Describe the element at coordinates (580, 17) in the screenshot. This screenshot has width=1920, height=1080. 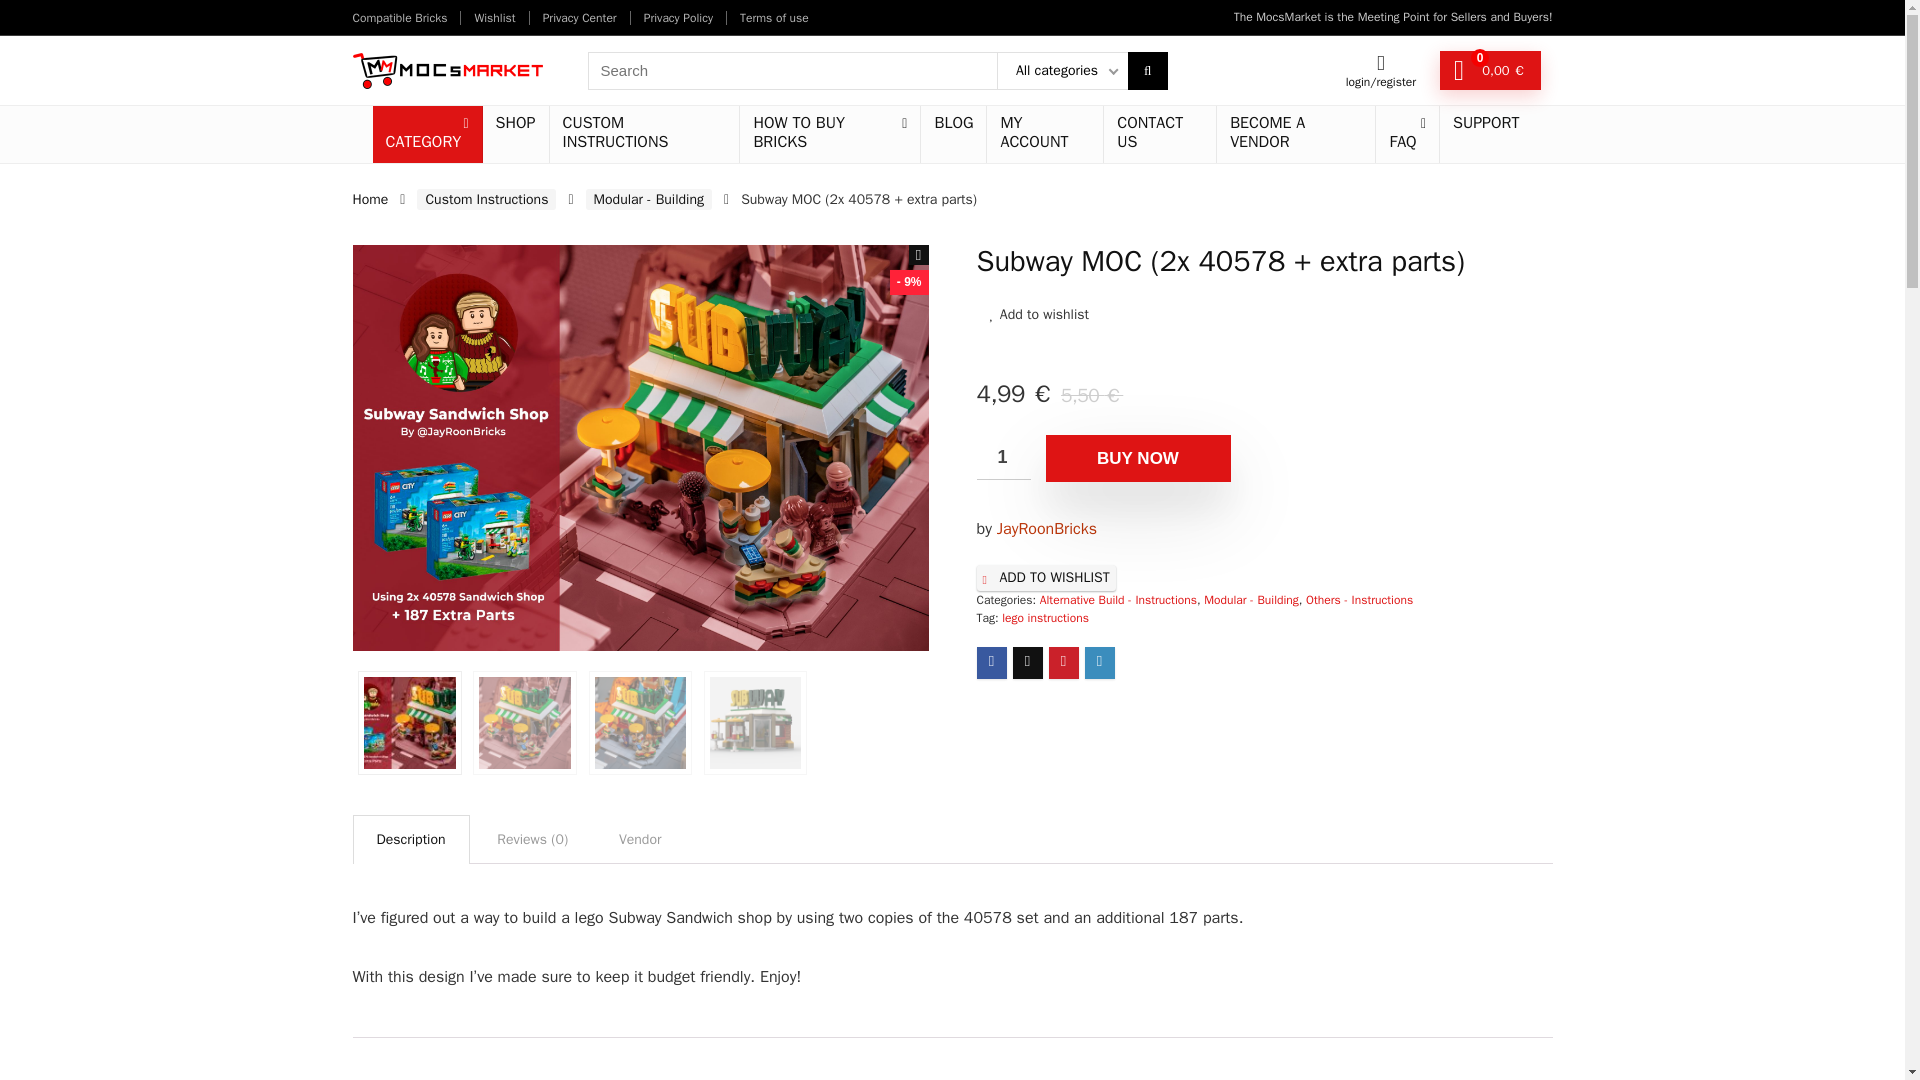
I see `Privacy Center` at that location.